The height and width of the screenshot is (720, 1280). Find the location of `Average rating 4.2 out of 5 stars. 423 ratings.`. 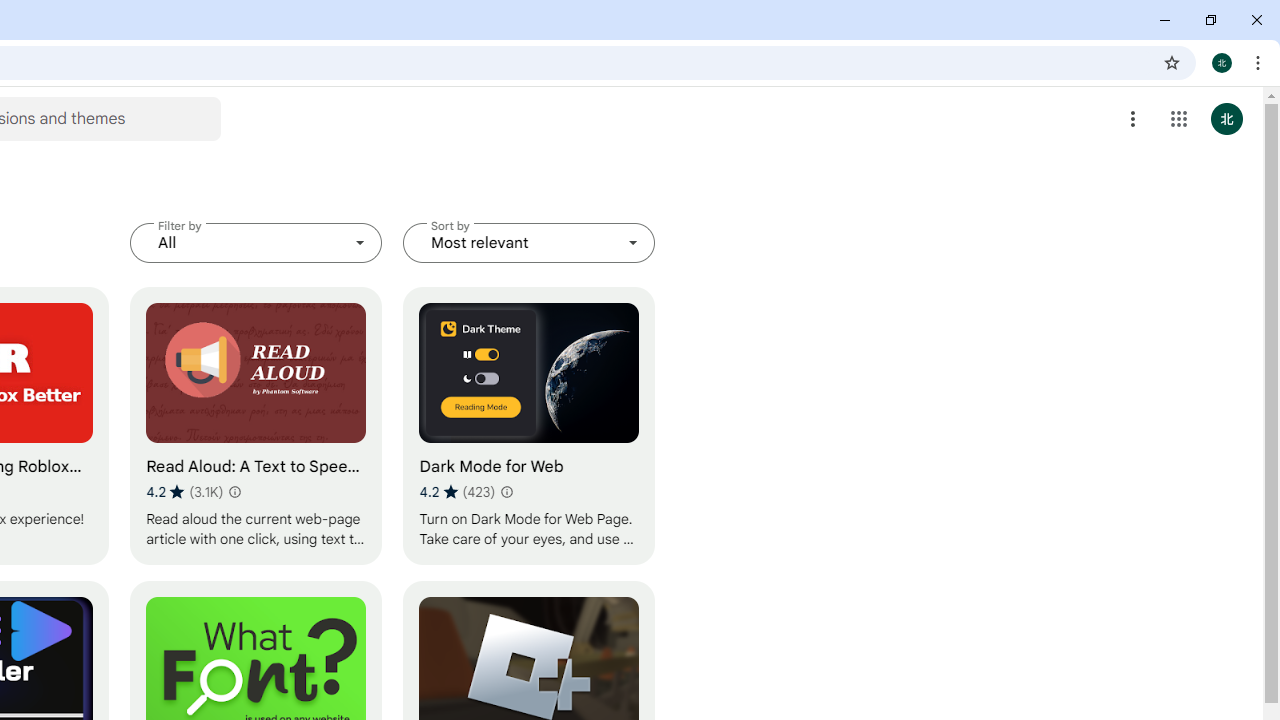

Average rating 4.2 out of 5 stars. 423 ratings. is located at coordinates (457, 491).